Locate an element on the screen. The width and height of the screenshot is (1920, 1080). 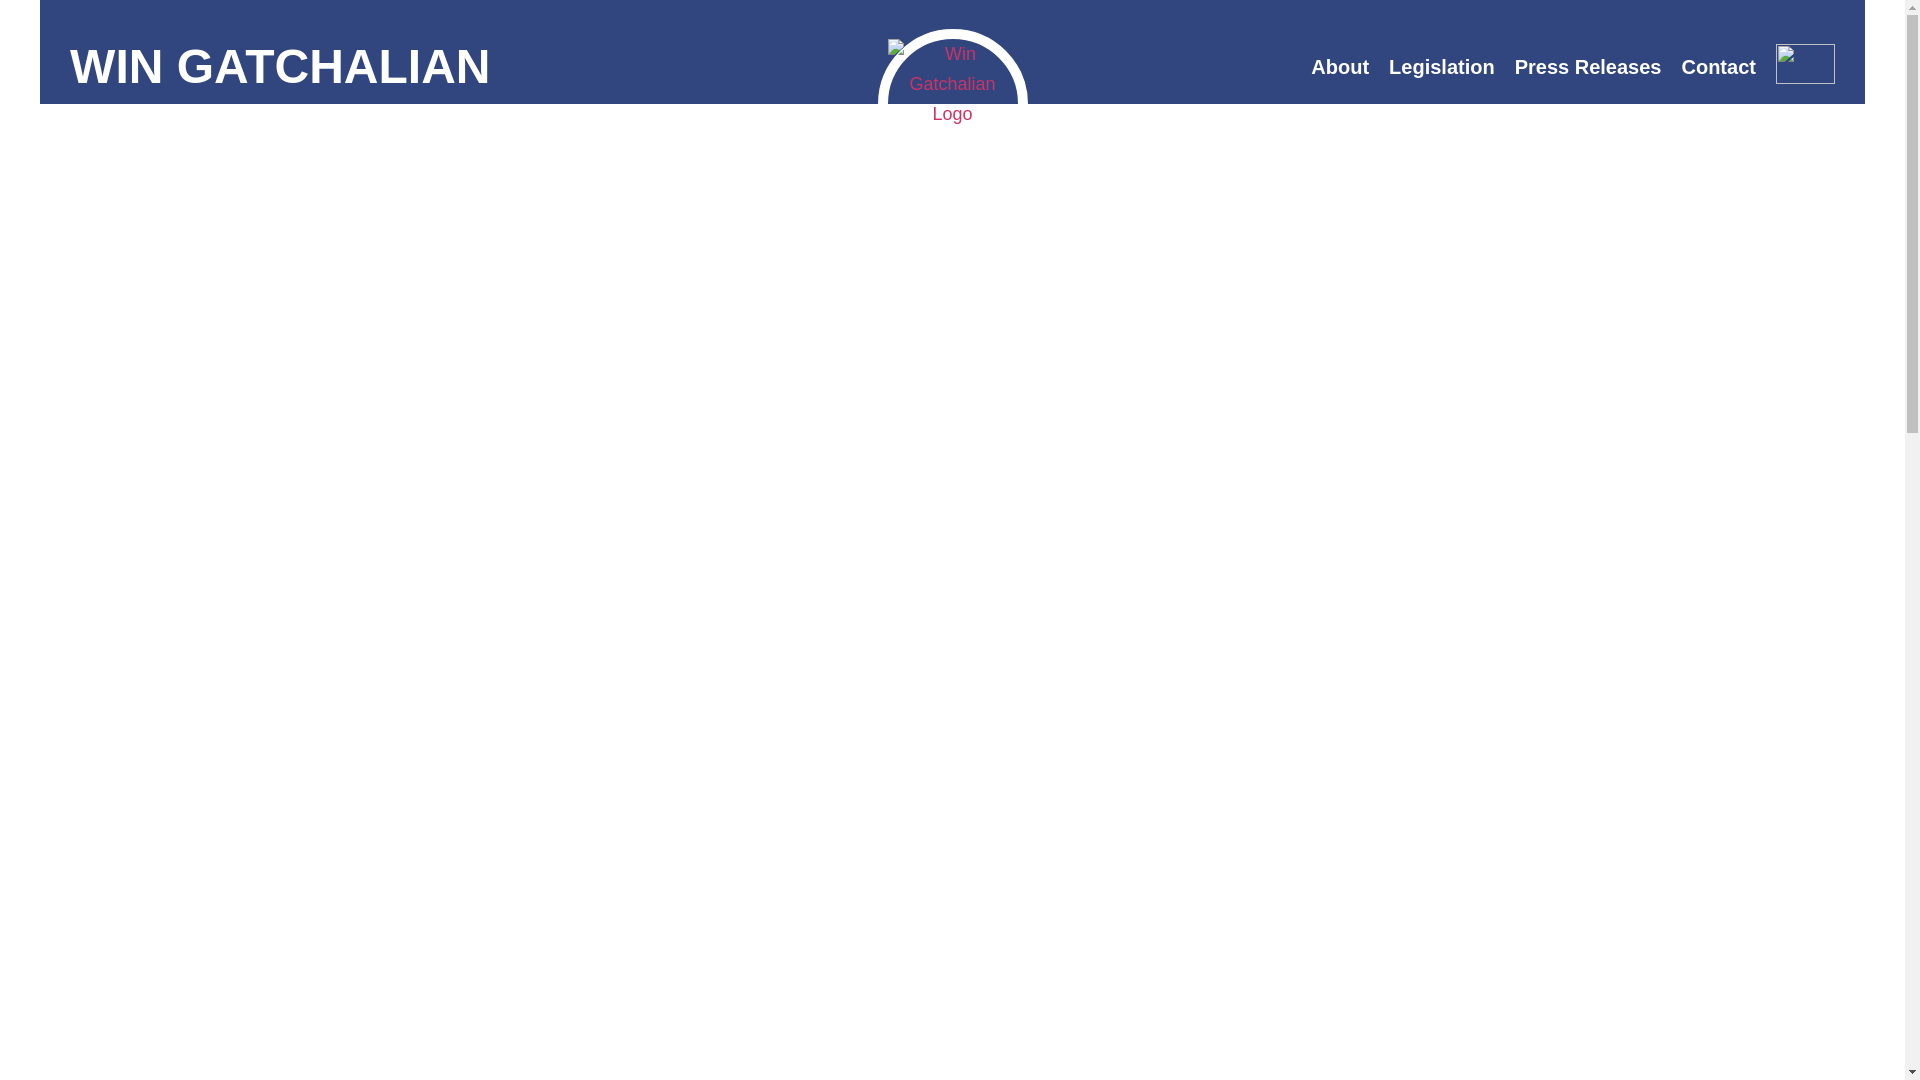
Legislation is located at coordinates (1442, 66).